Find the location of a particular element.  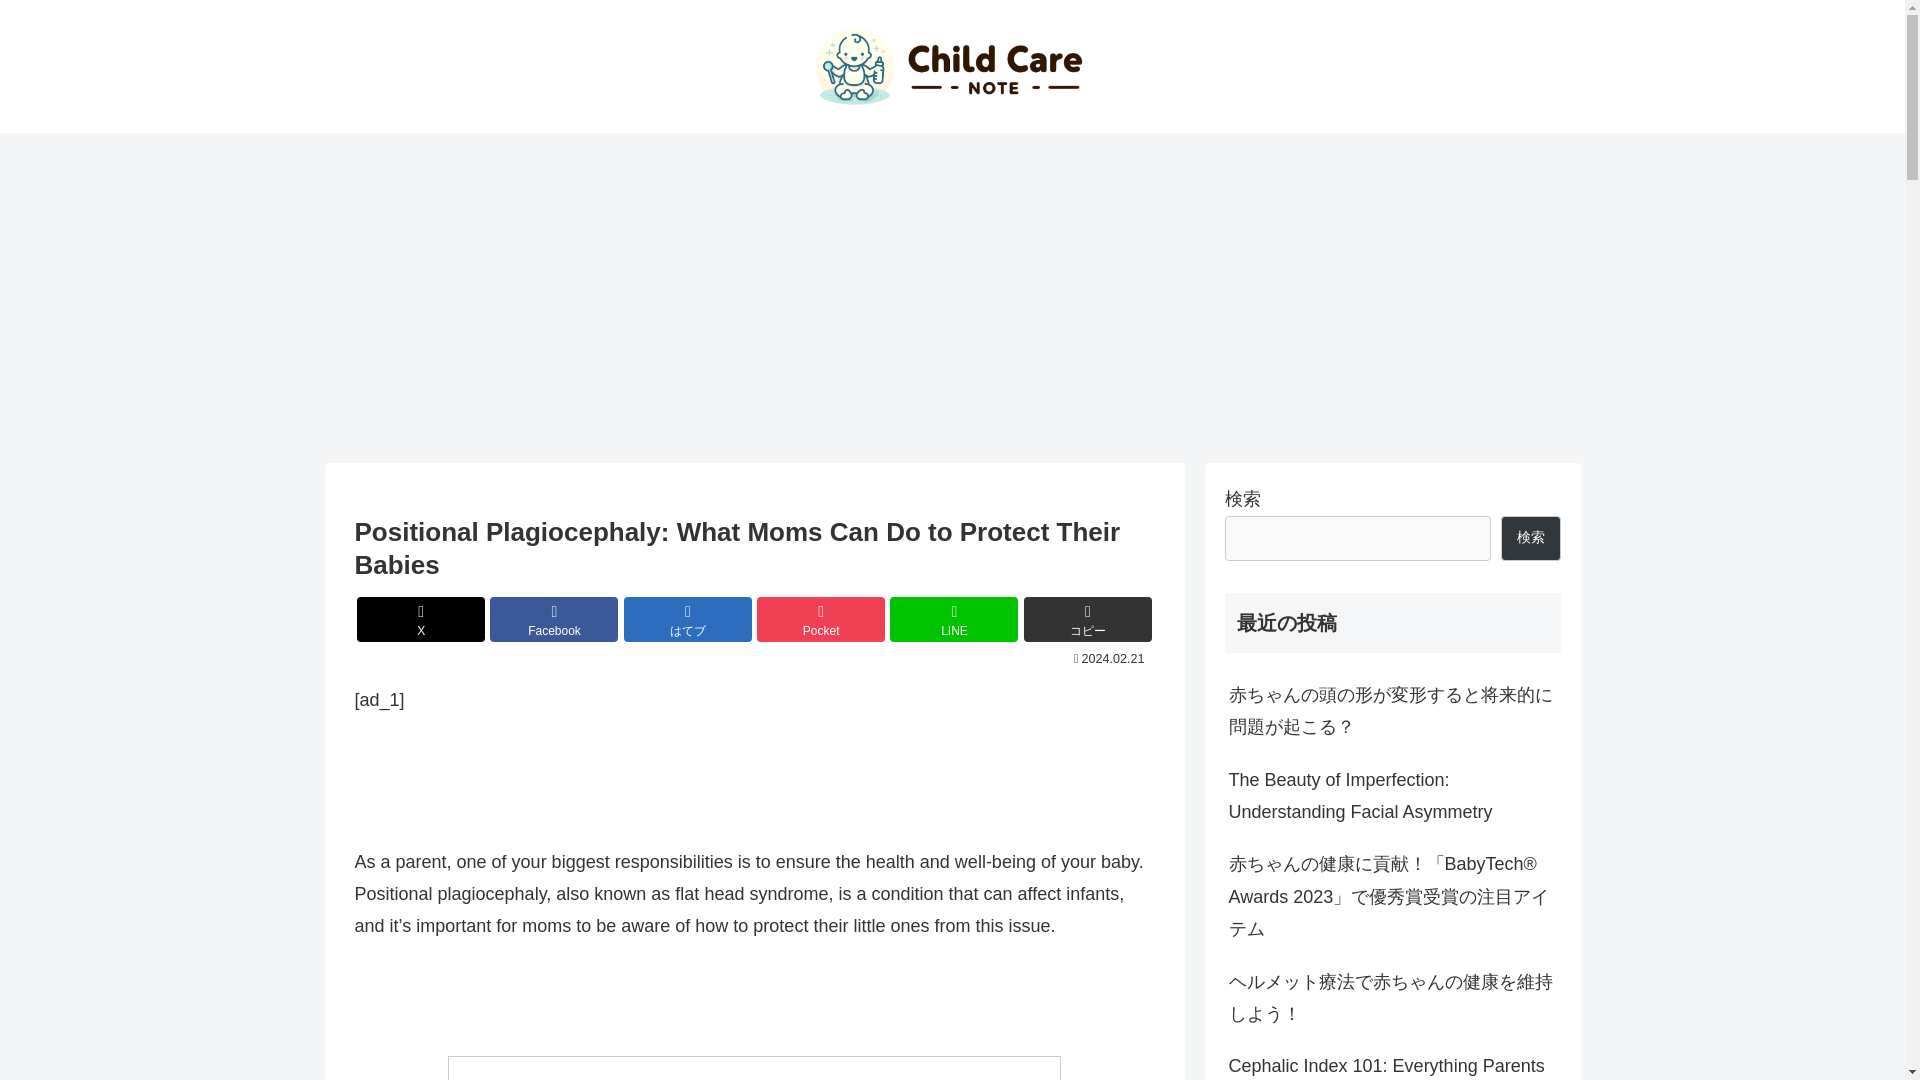

LINE is located at coordinates (954, 619).